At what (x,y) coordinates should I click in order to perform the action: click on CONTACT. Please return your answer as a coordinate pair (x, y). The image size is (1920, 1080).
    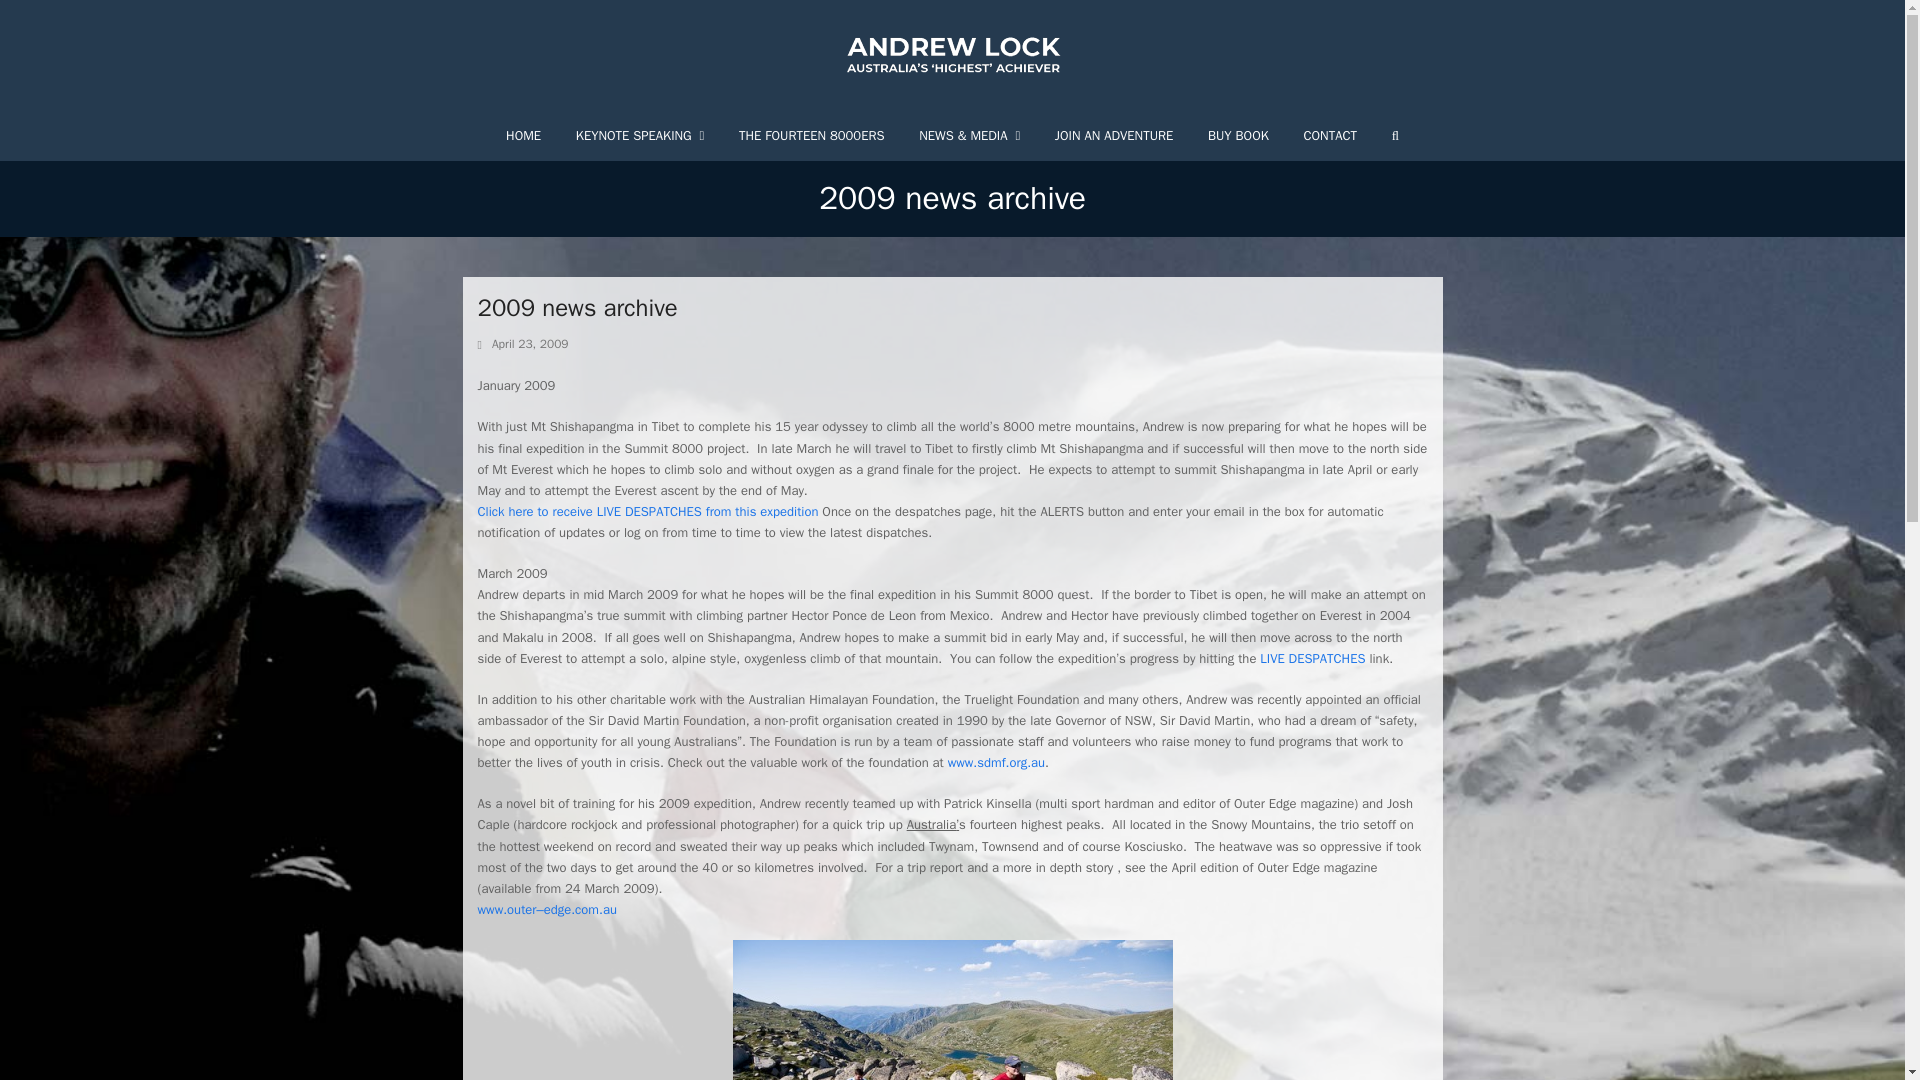
    Looking at the image, I should click on (1330, 136).